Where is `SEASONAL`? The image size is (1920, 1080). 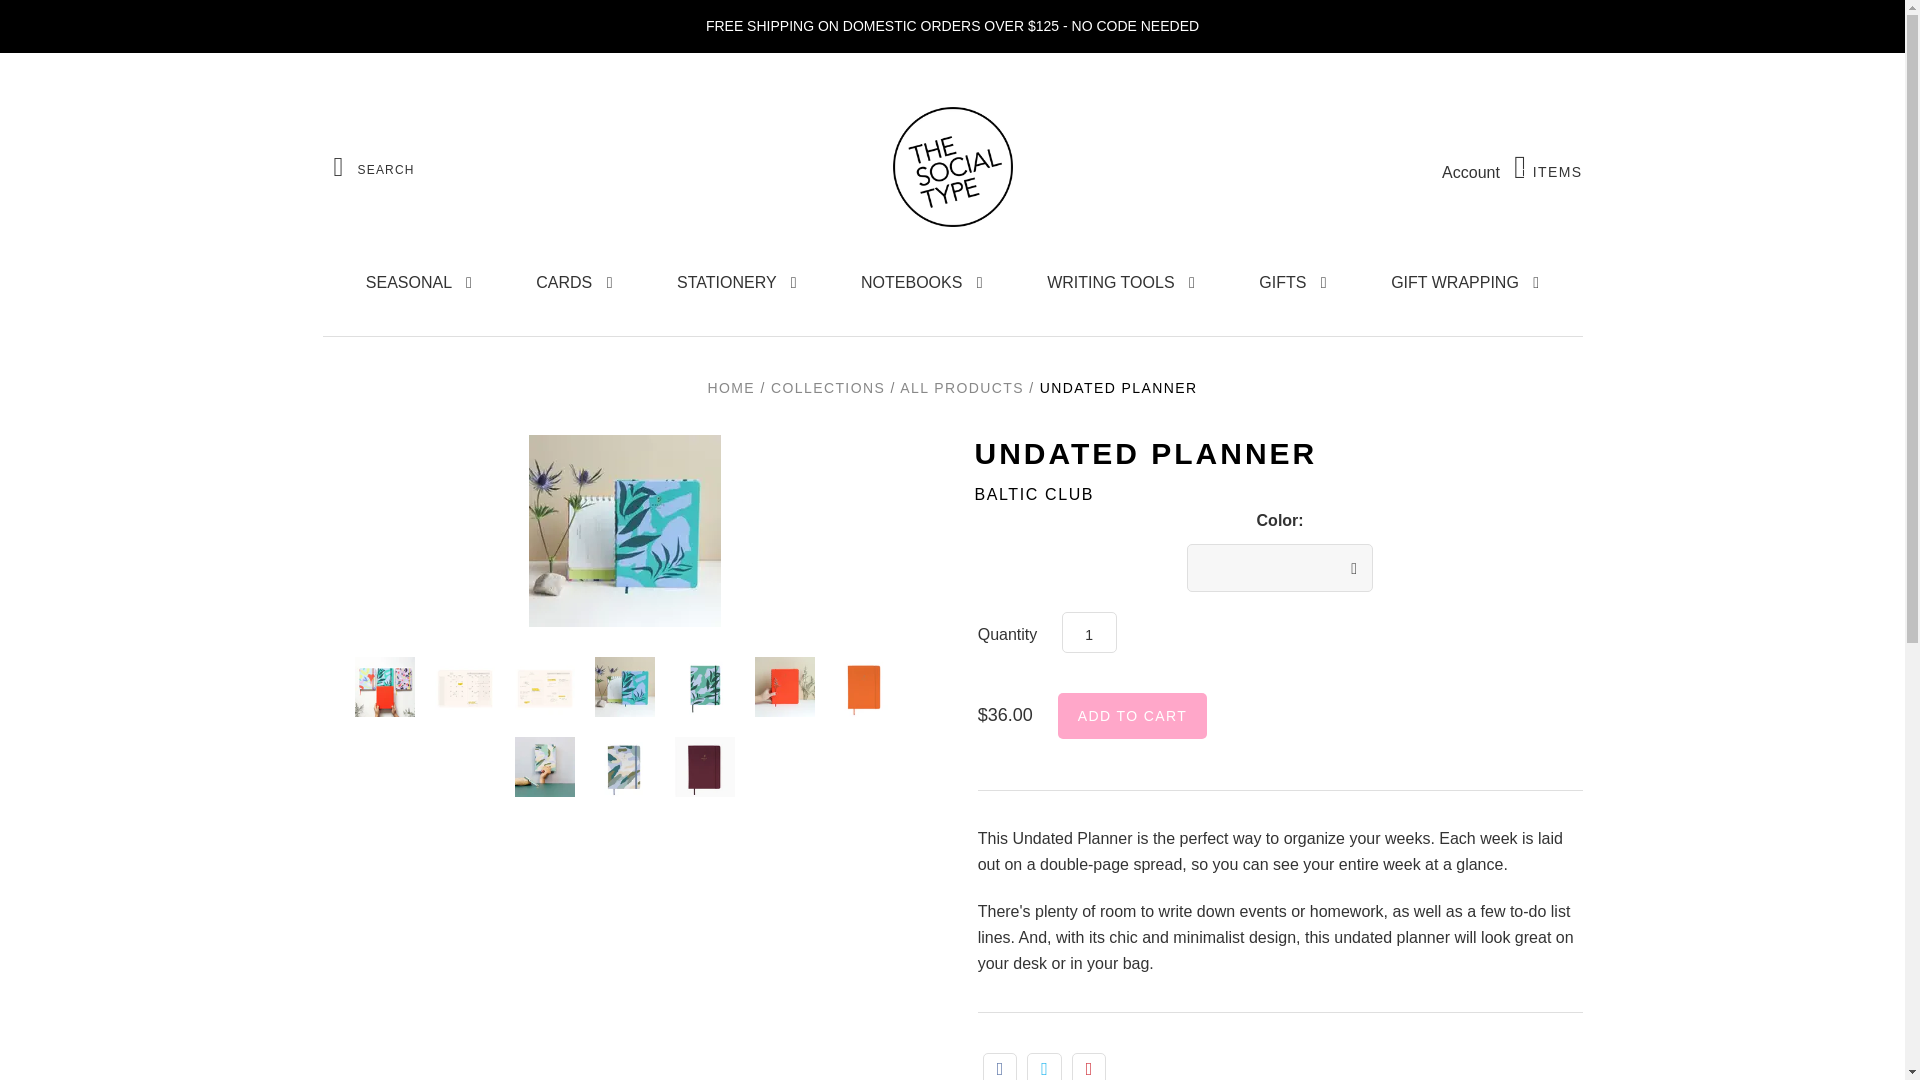 SEASONAL is located at coordinates (737, 282).